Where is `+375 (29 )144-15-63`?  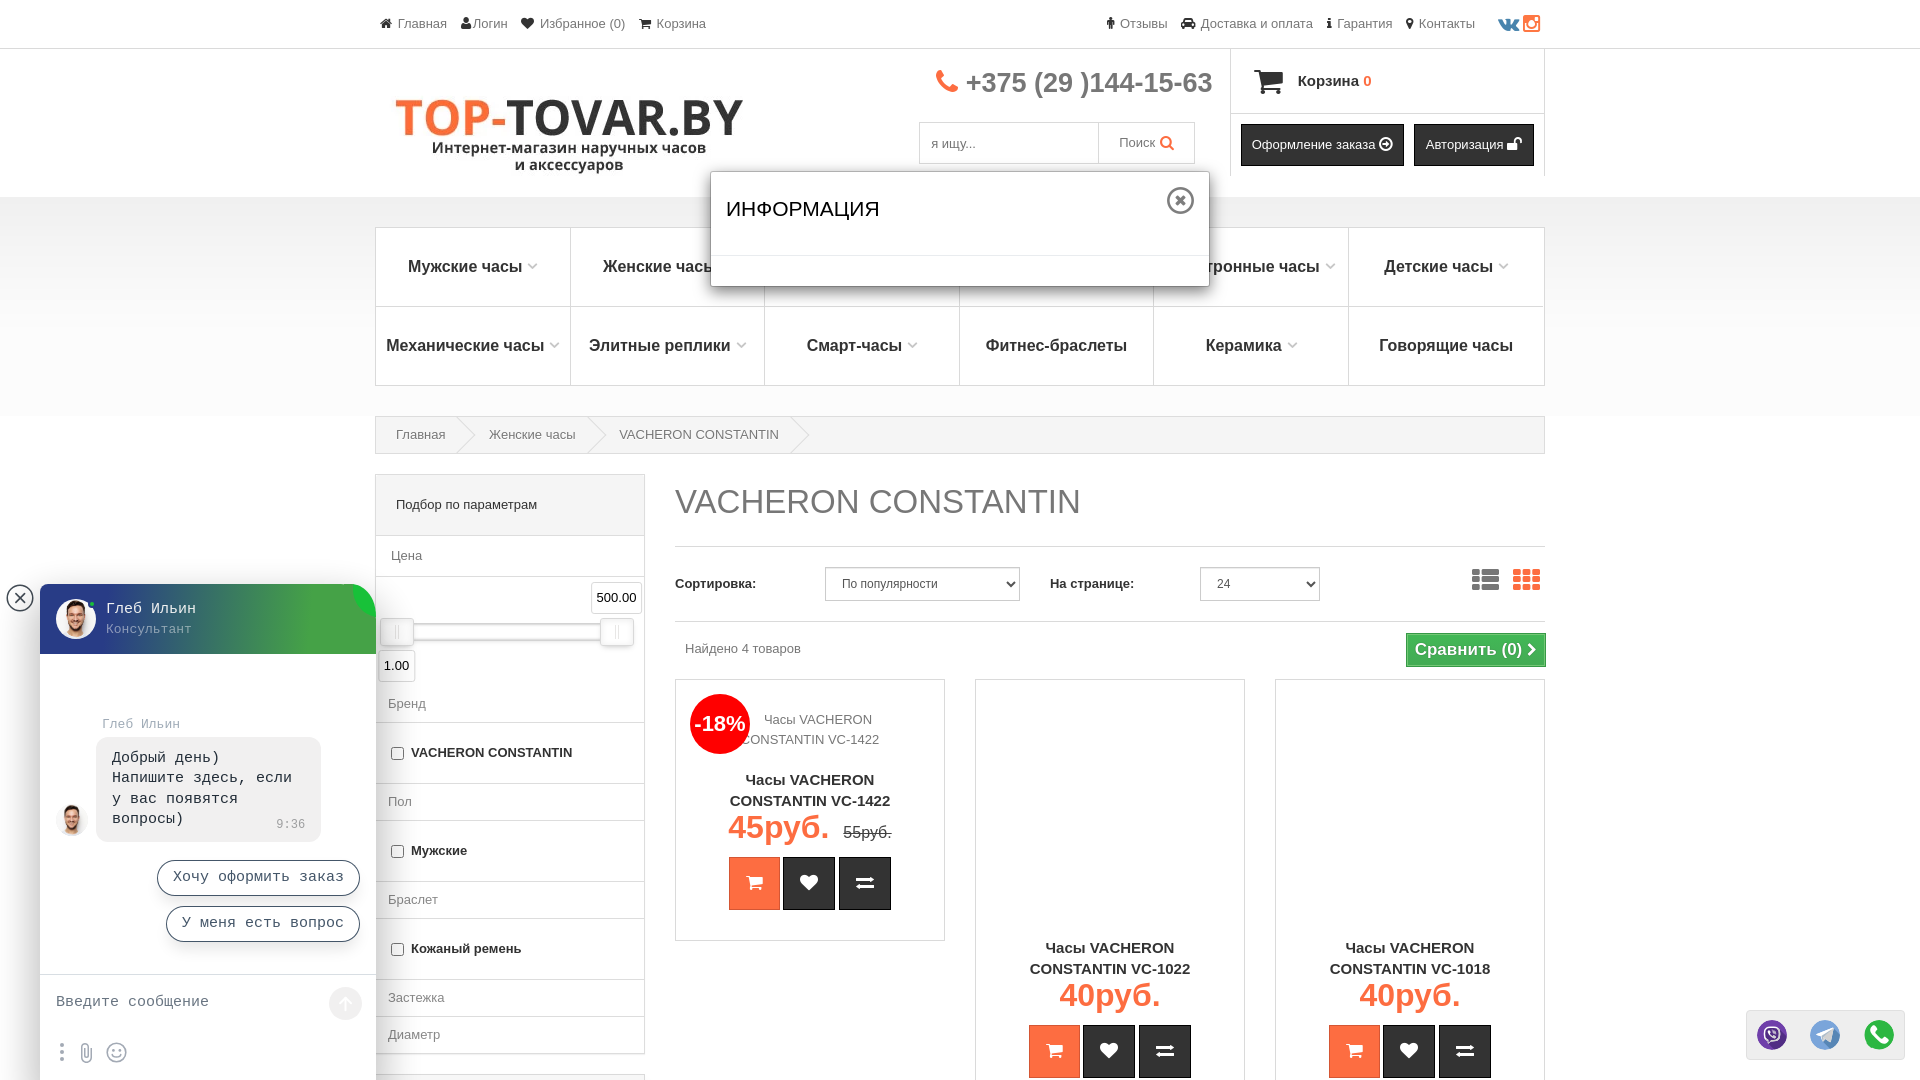
+375 (29 )144-15-63 is located at coordinates (1090, 83).